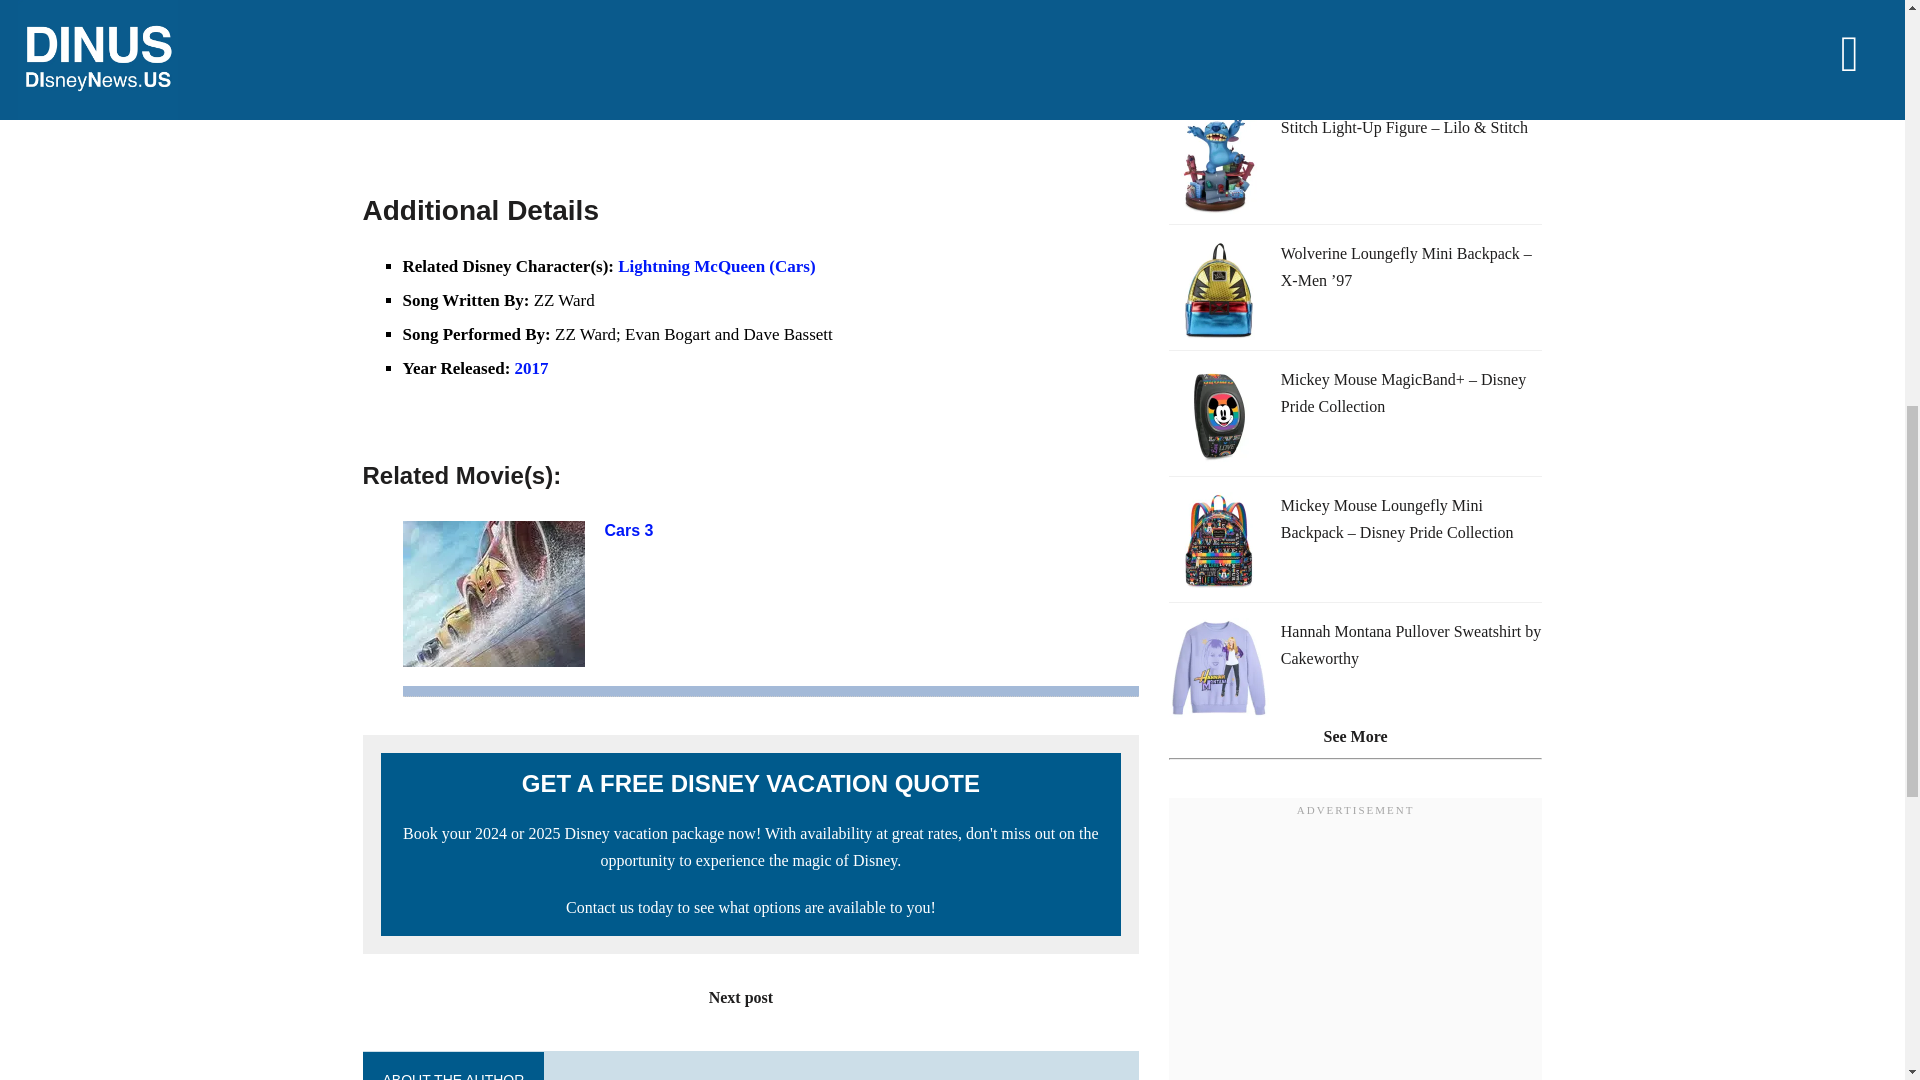 The image size is (1920, 1080). I want to click on GET A FREE DISNEY VACATION QUOTE, so click(750, 784).